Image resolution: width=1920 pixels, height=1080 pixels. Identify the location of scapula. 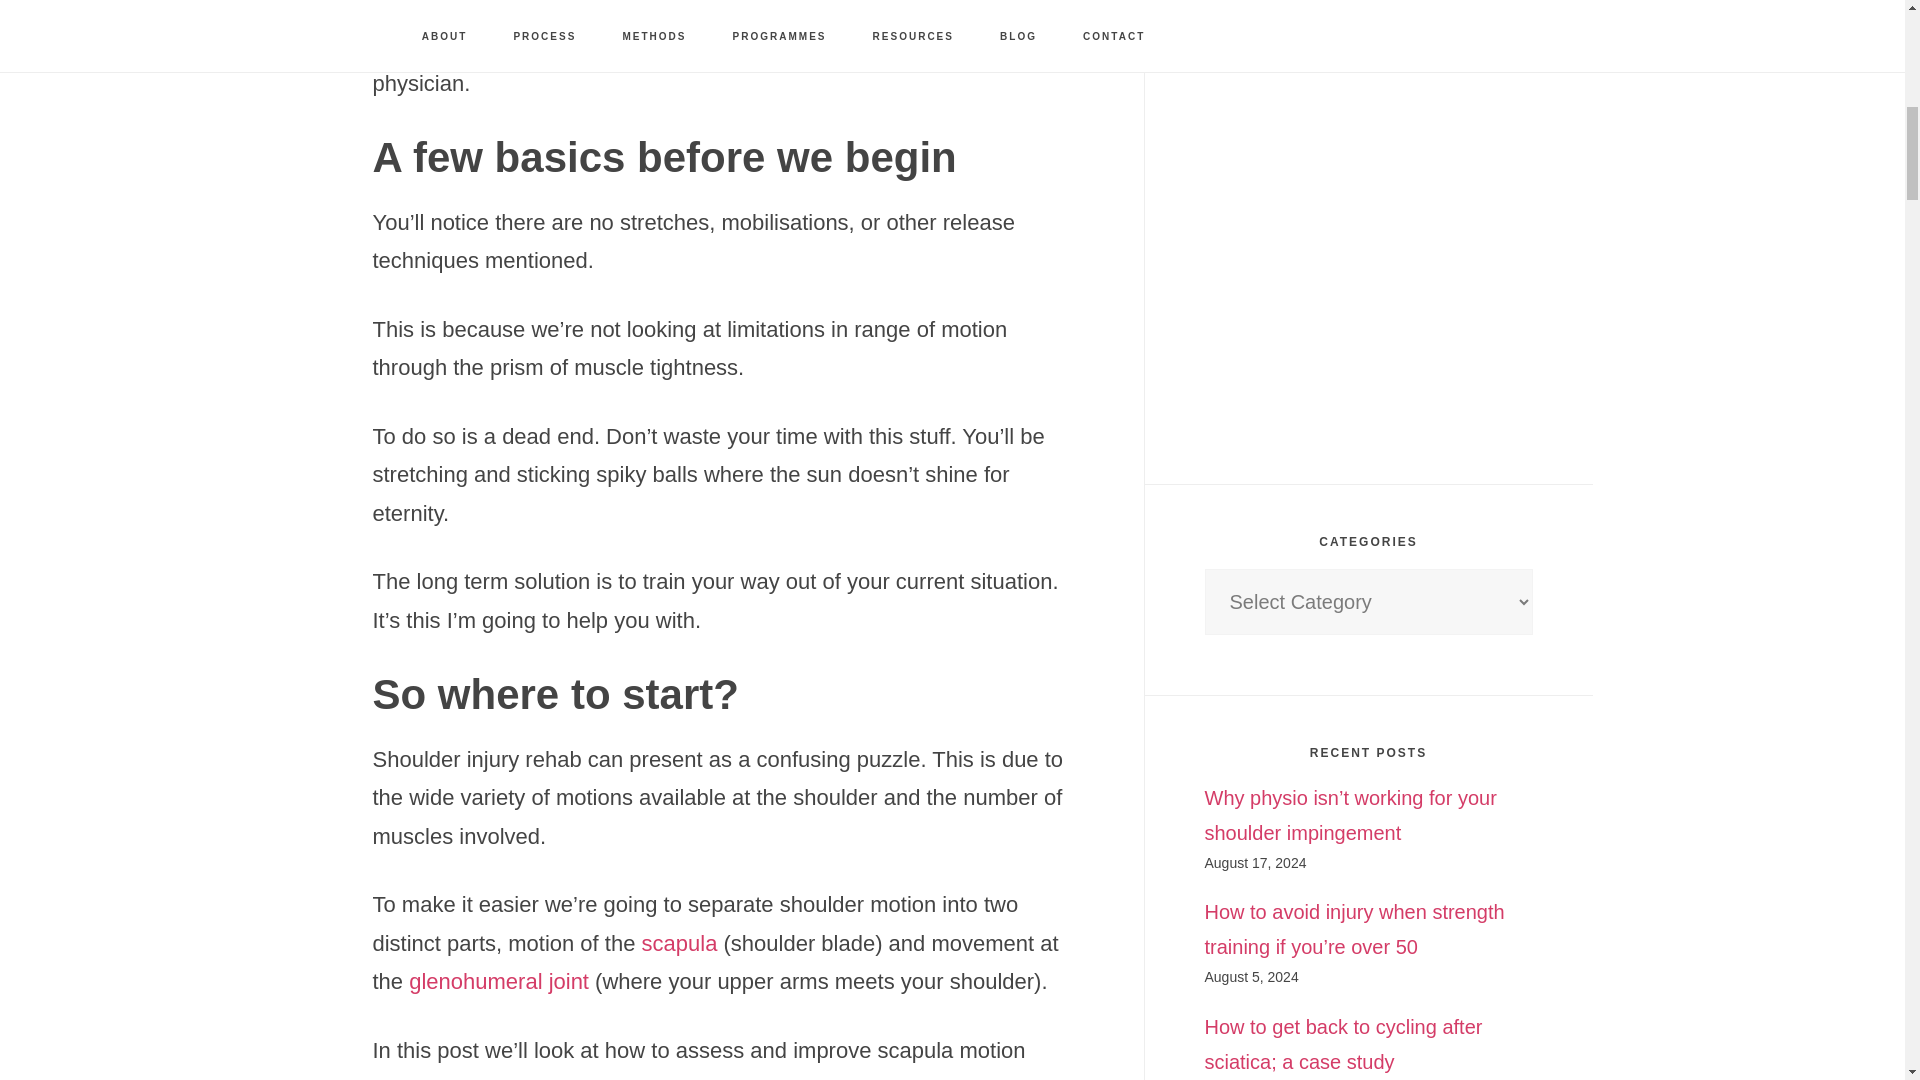
(682, 942).